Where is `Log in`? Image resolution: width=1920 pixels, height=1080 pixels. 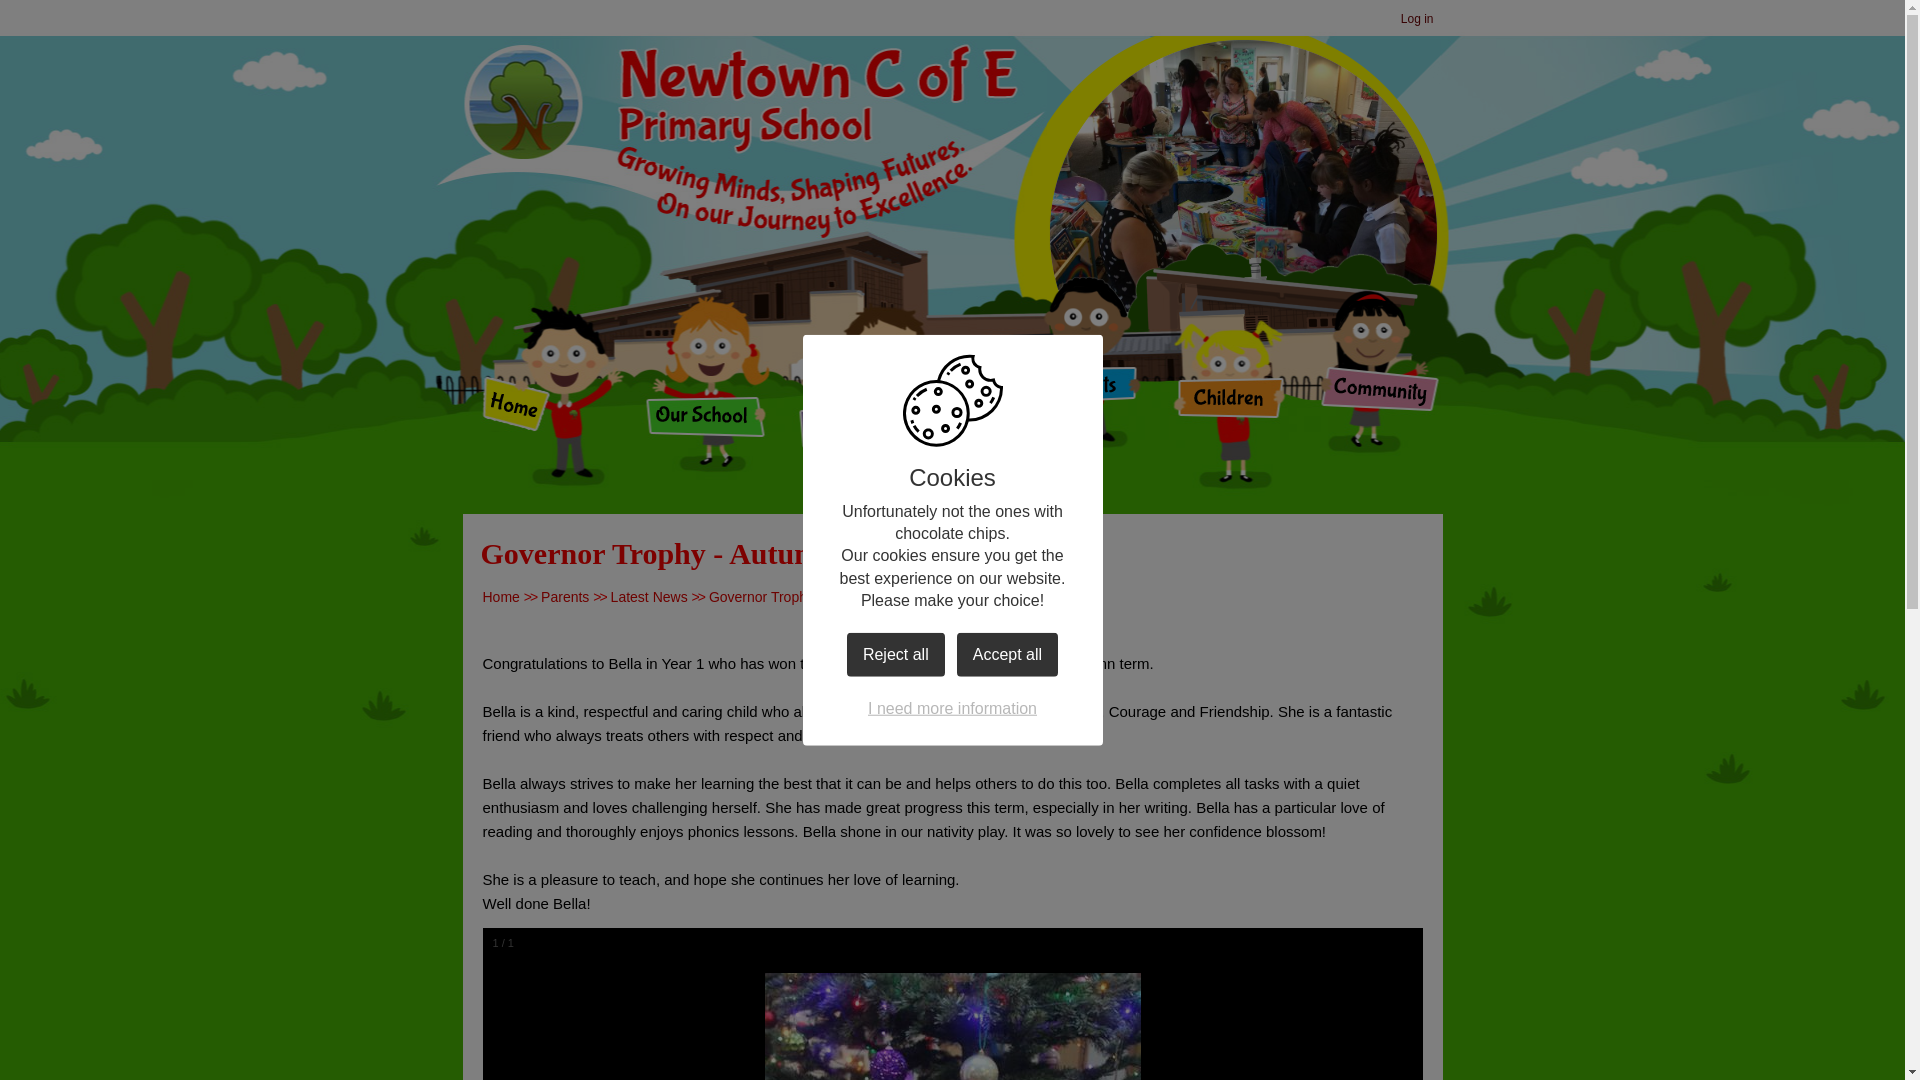 Log in is located at coordinates (1418, 20).